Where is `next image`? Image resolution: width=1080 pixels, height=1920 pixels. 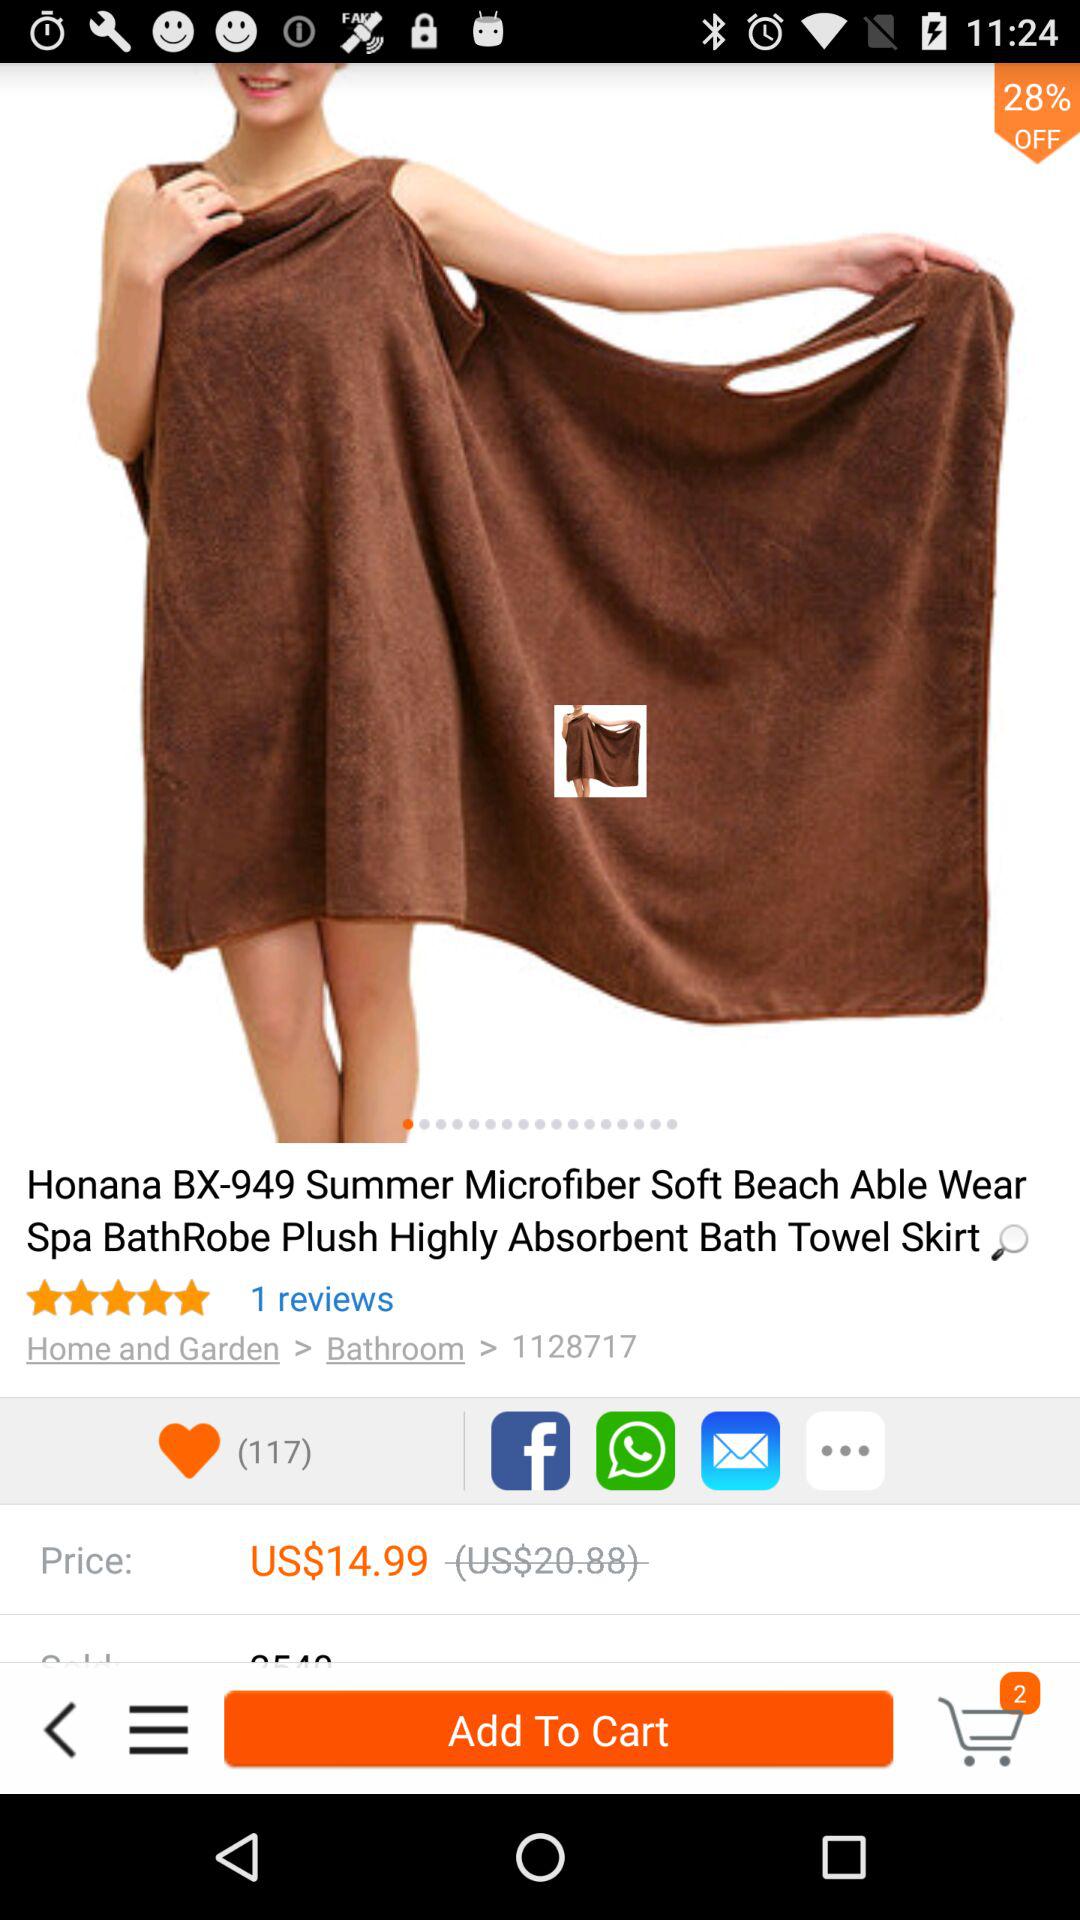
next image is located at coordinates (606, 1124).